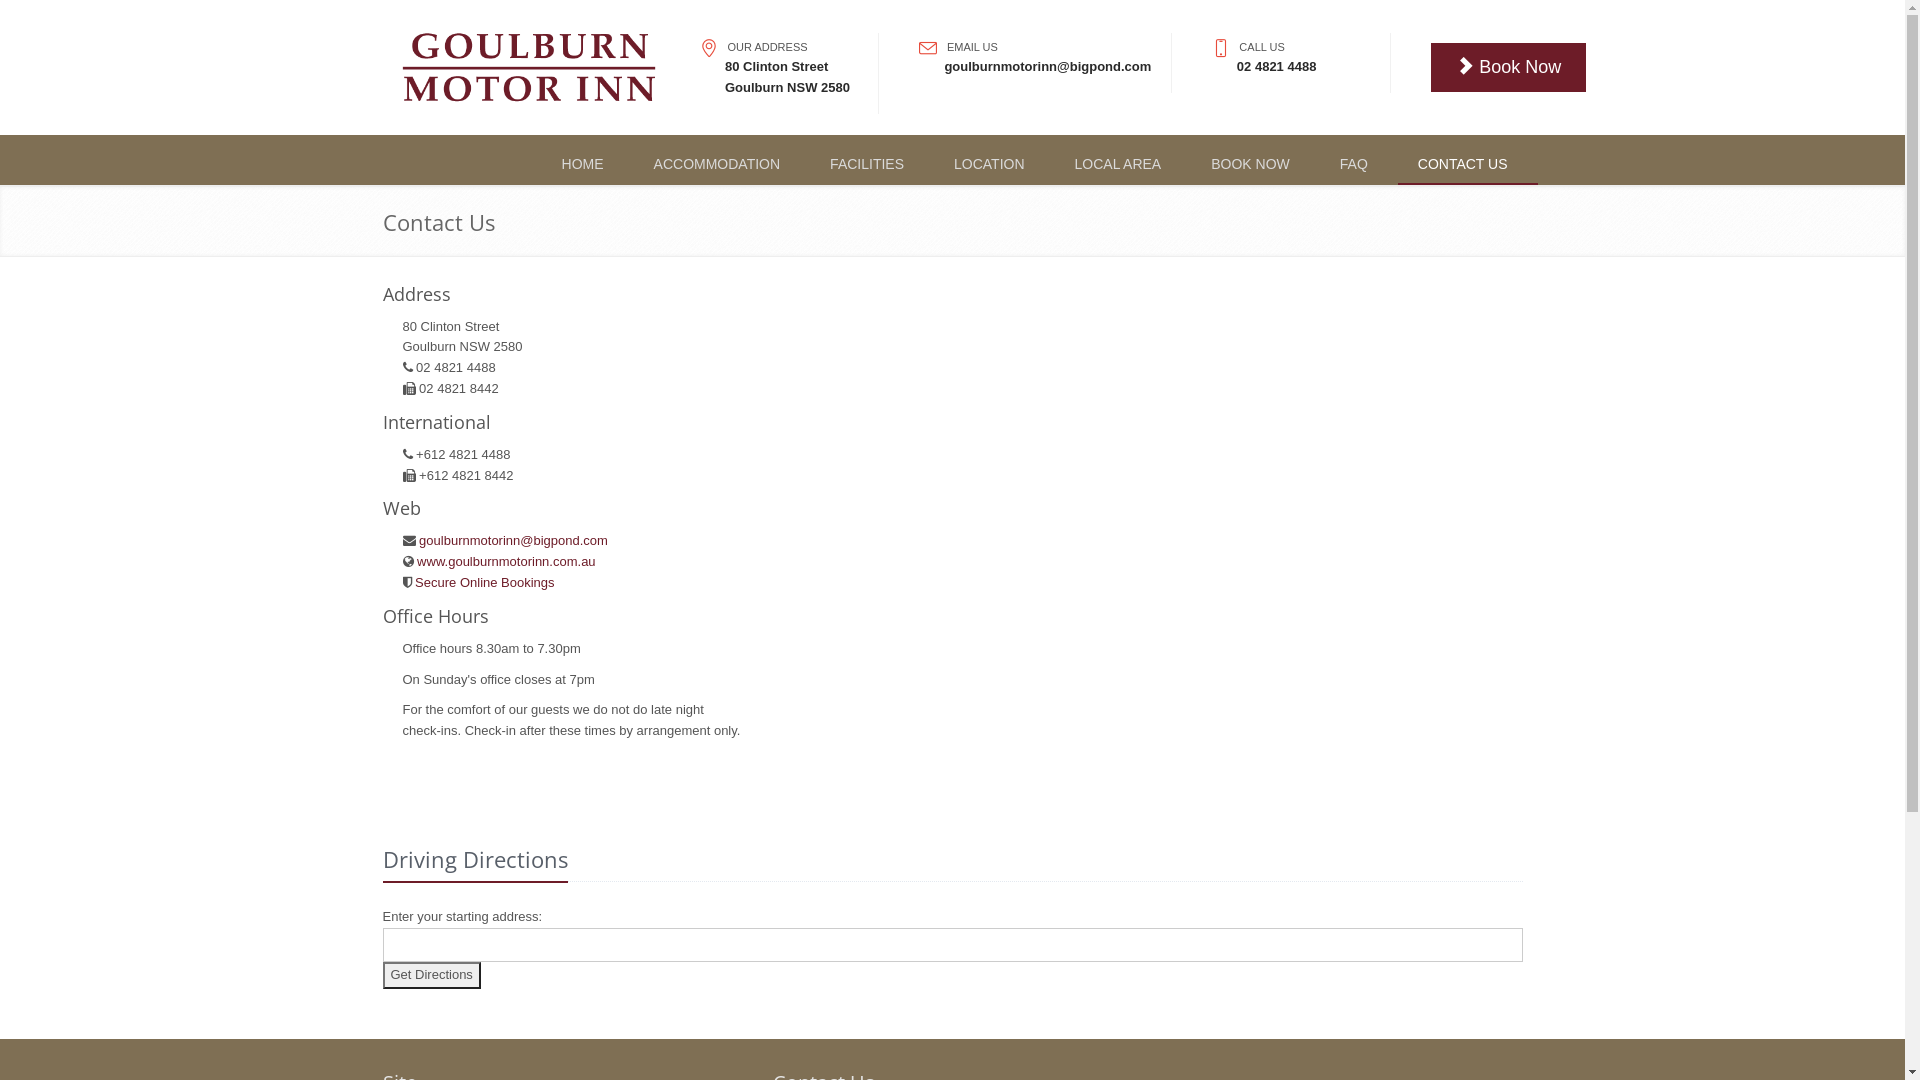  I want to click on Book Now, so click(1508, 68).